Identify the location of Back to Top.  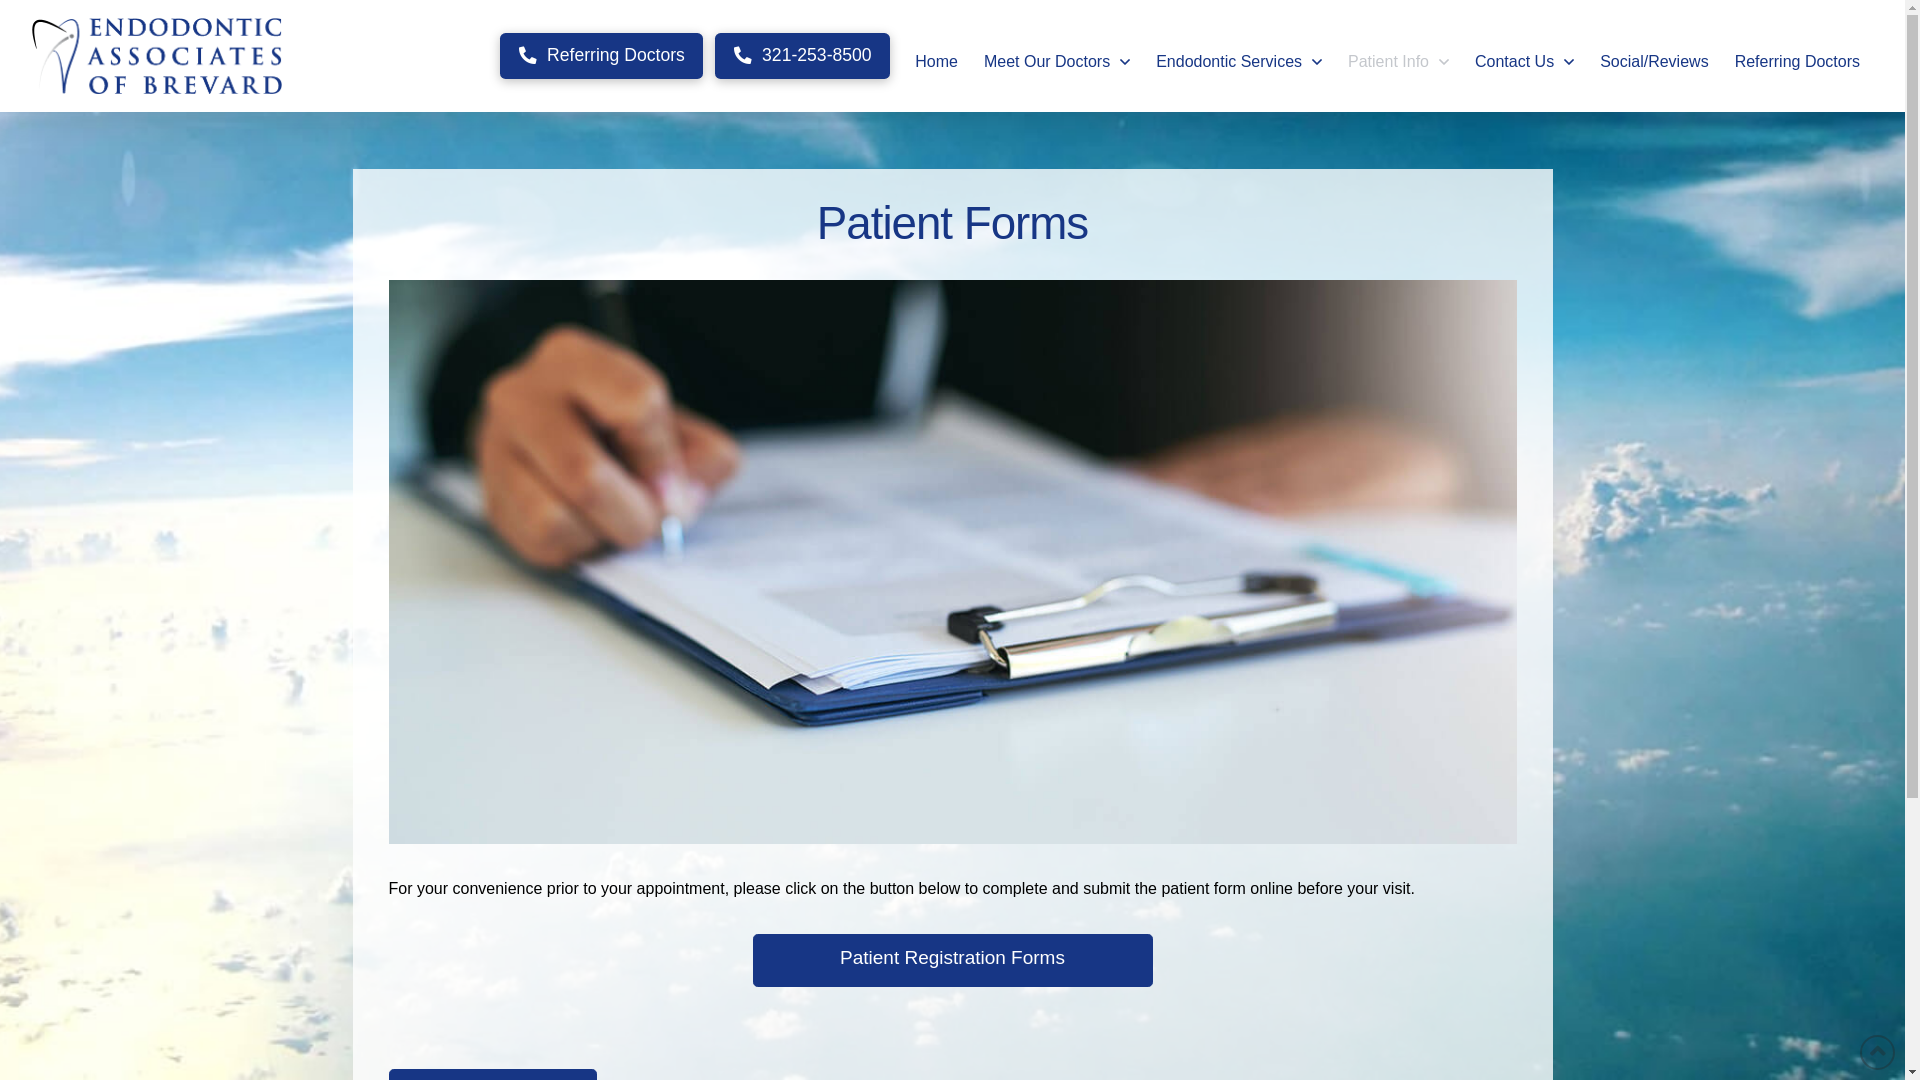
(1878, 1052).